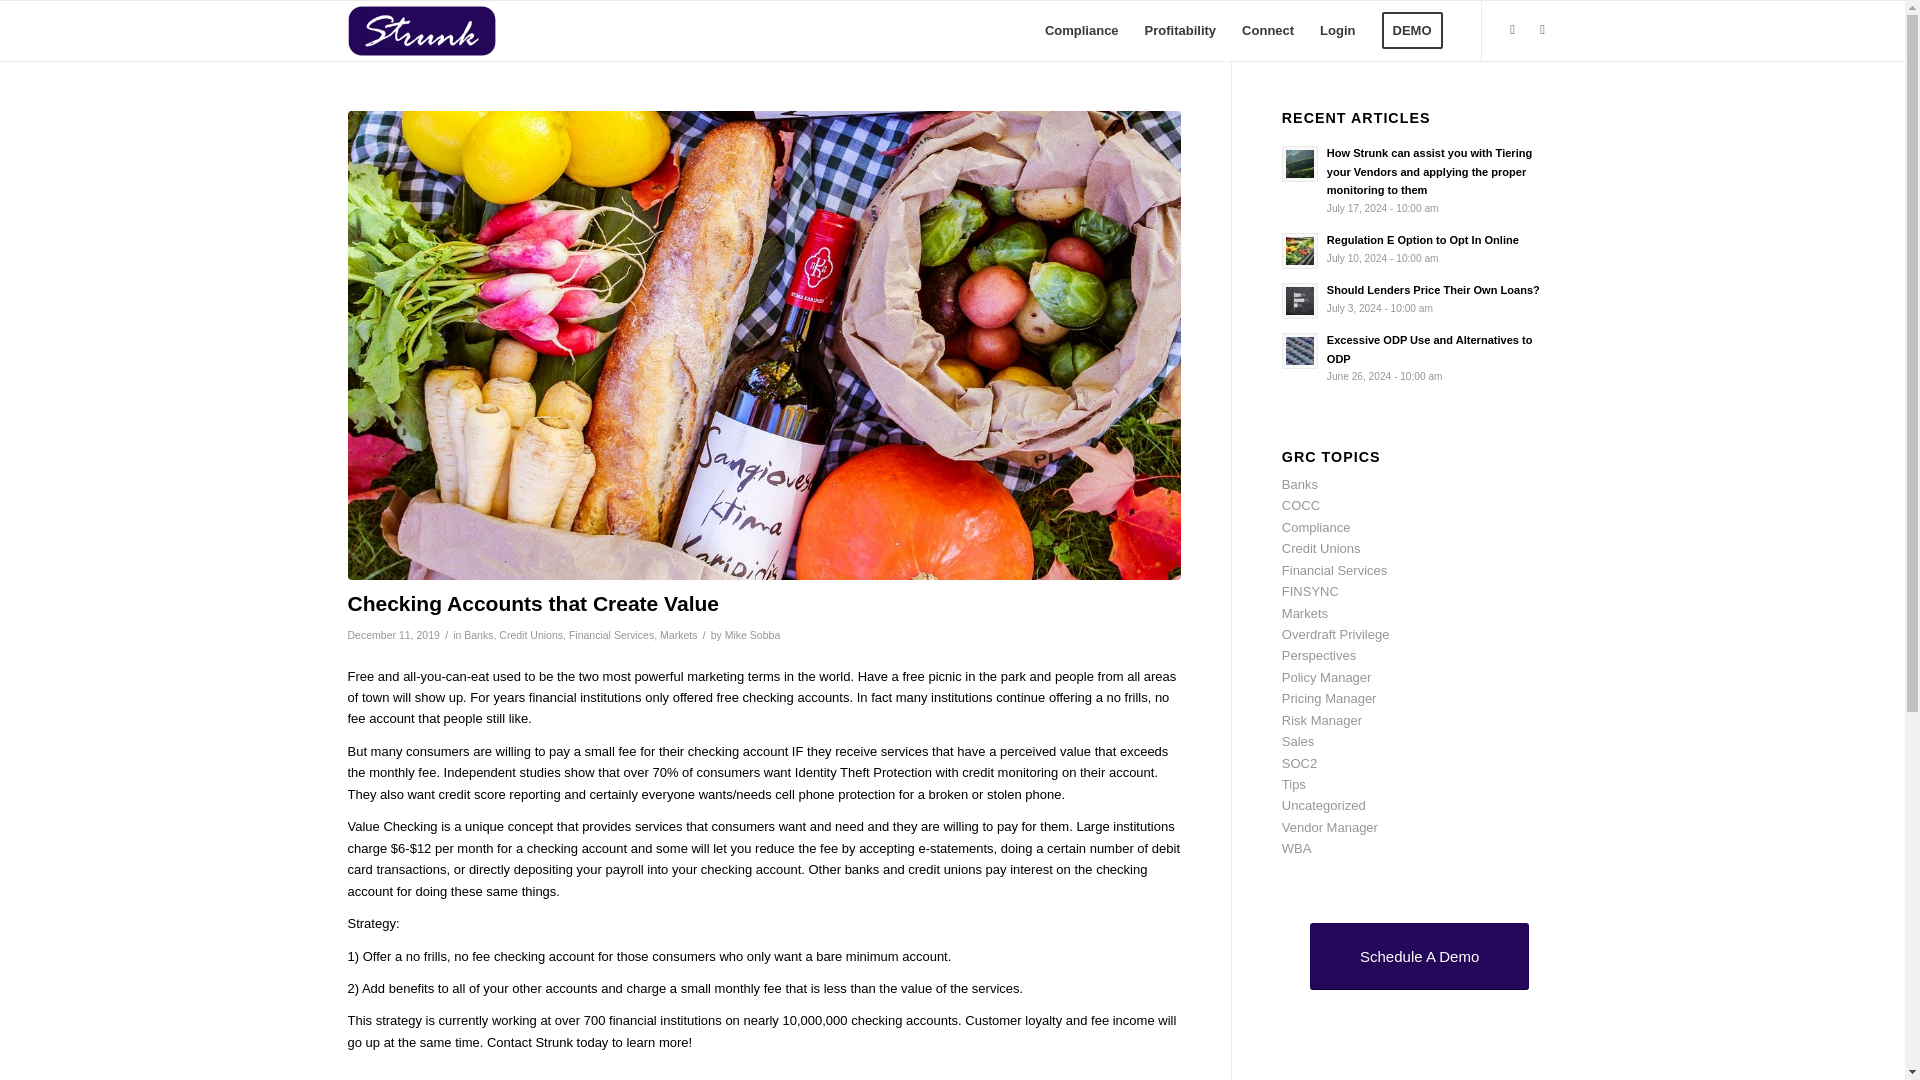 This screenshot has height=1080, width=1920. Describe the element at coordinates (1268, 30) in the screenshot. I see `Connect` at that location.